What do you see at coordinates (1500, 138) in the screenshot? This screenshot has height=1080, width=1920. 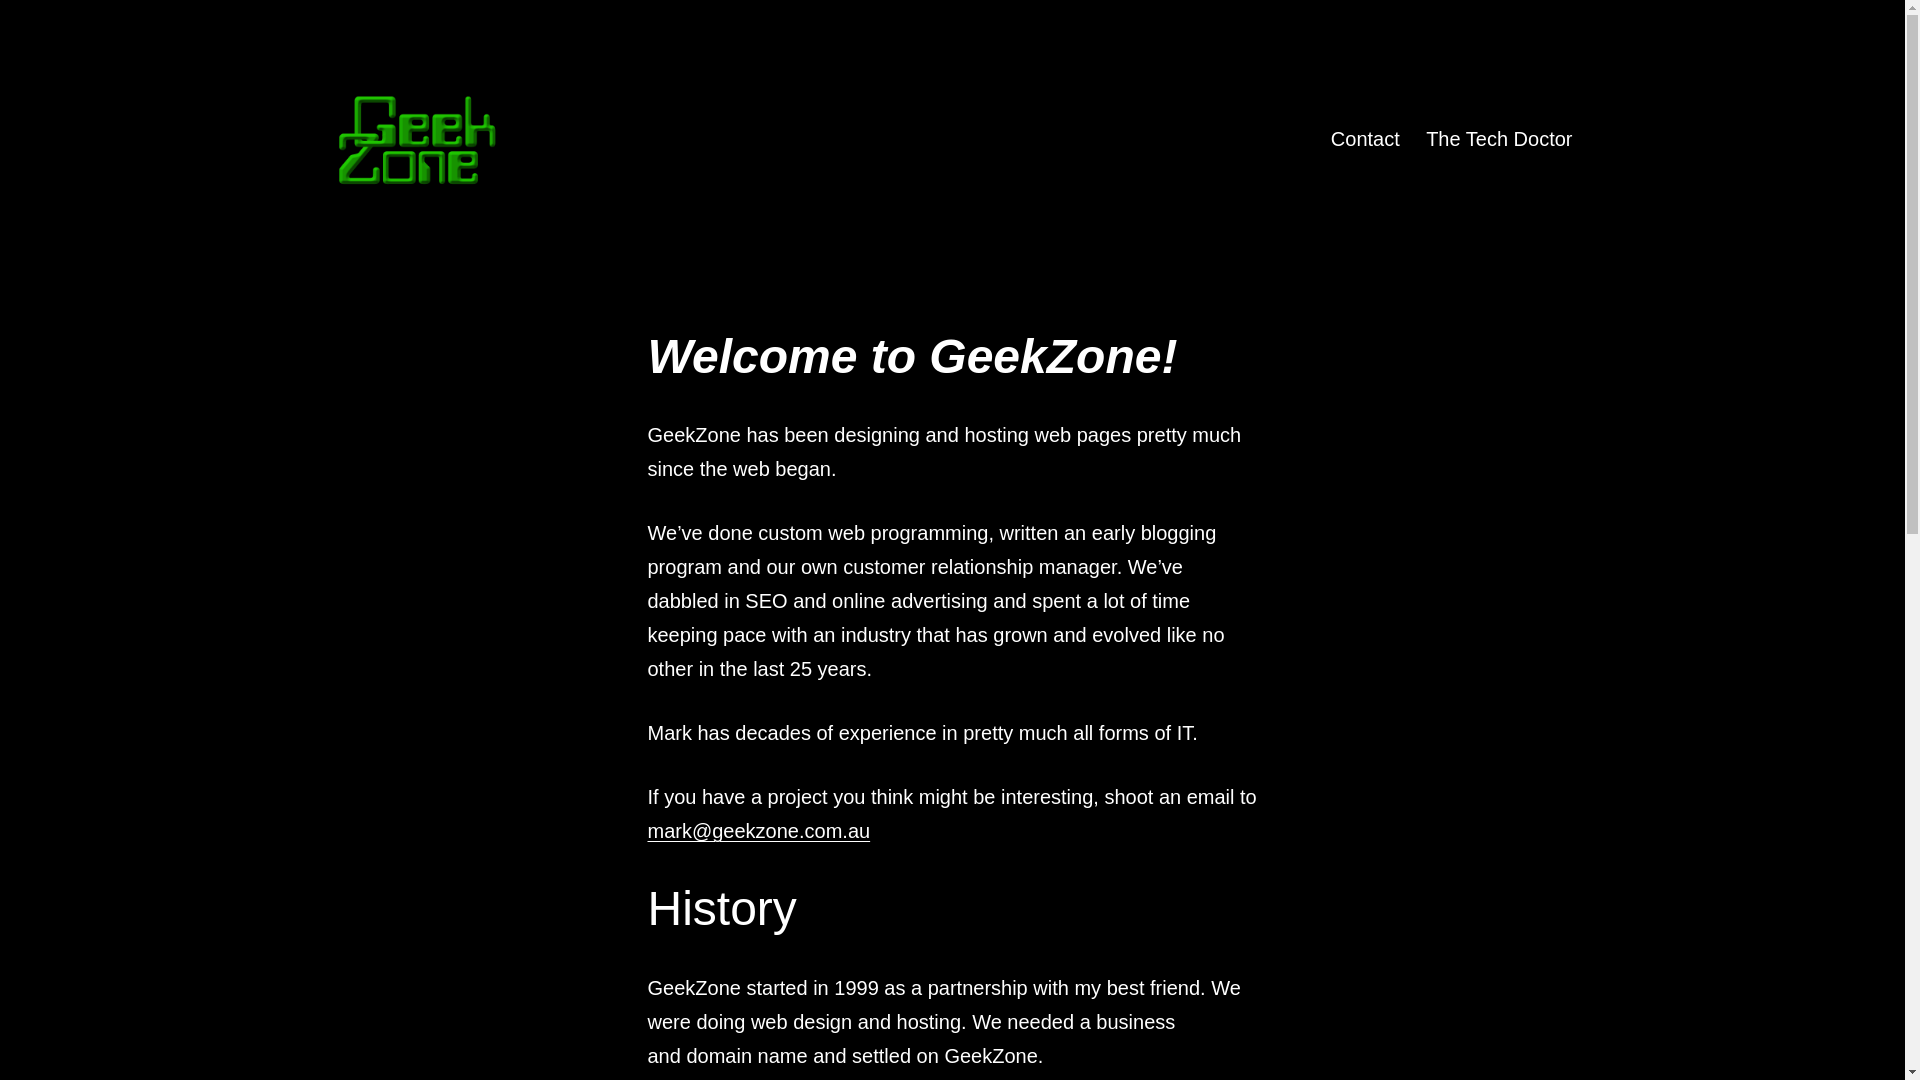 I see `The Tech Doctor` at bounding box center [1500, 138].